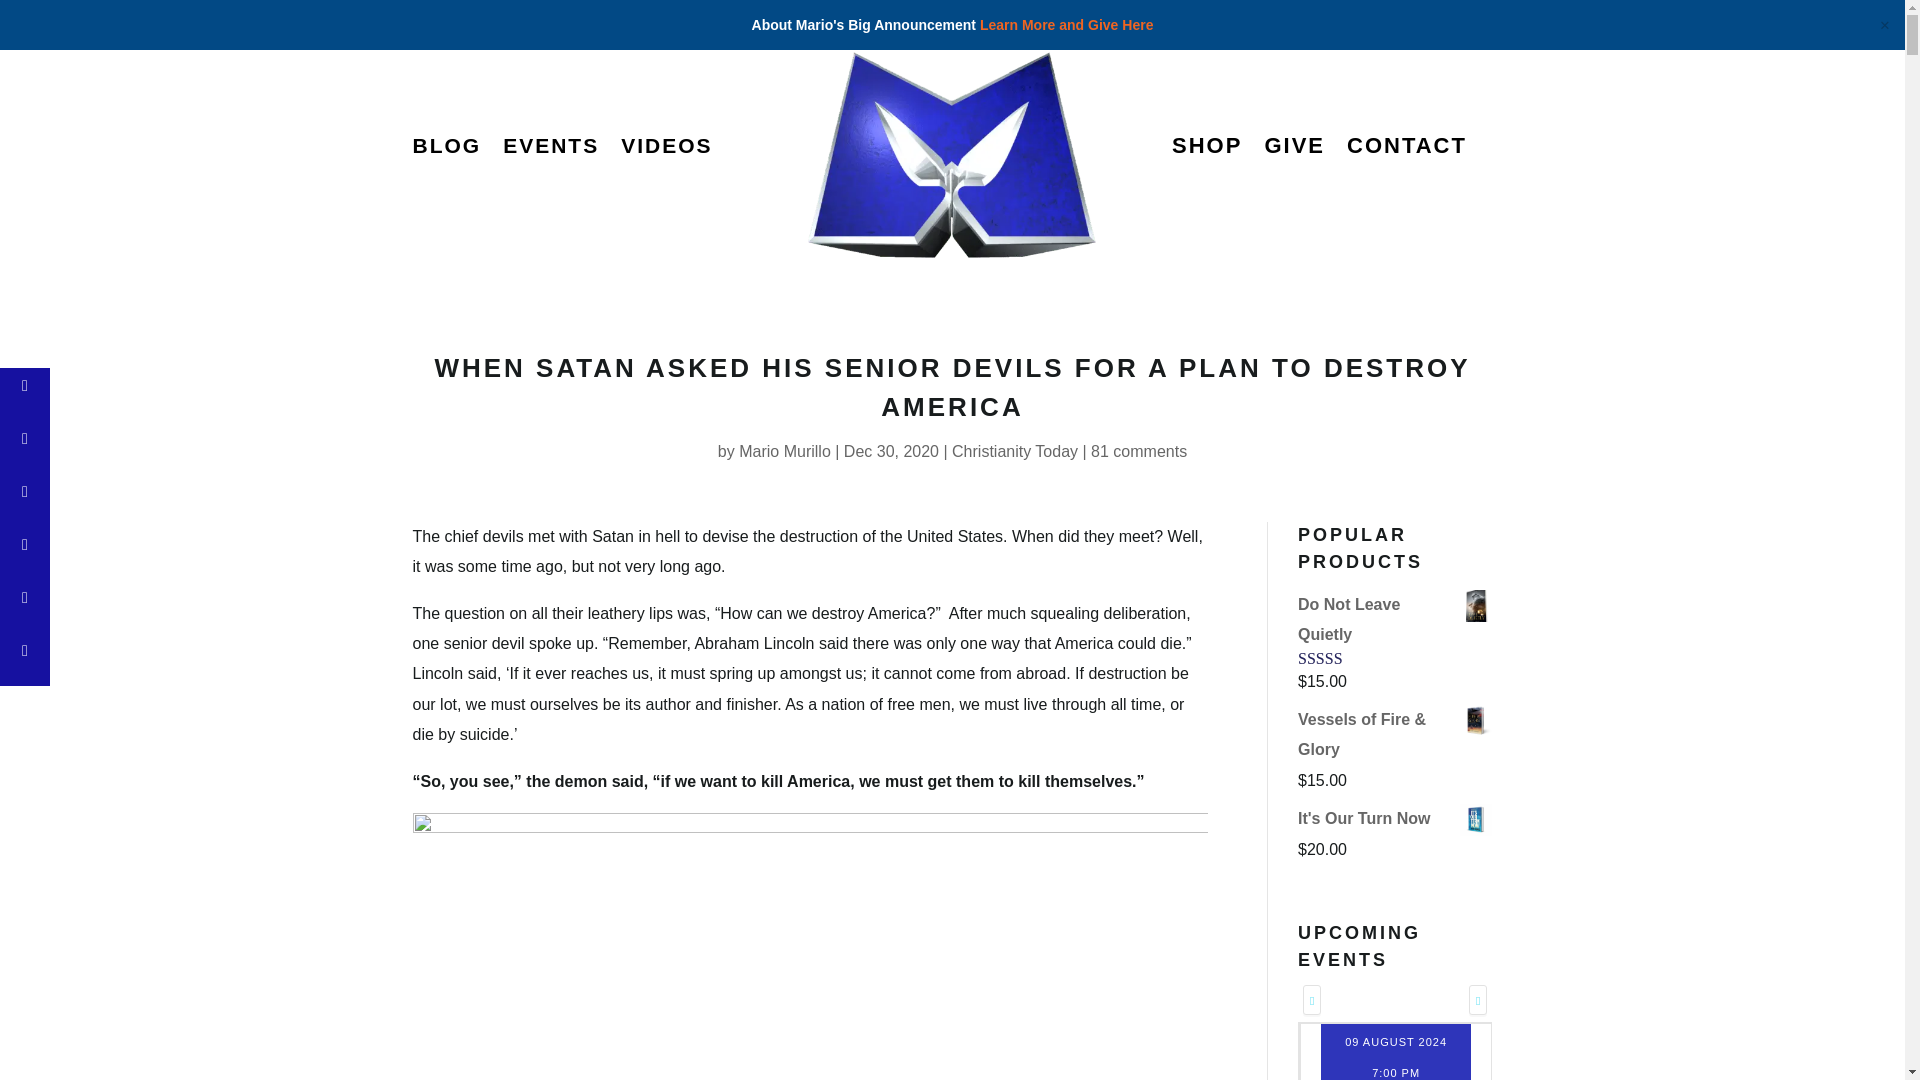  I want to click on Christianity Today, so click(1014, 451).